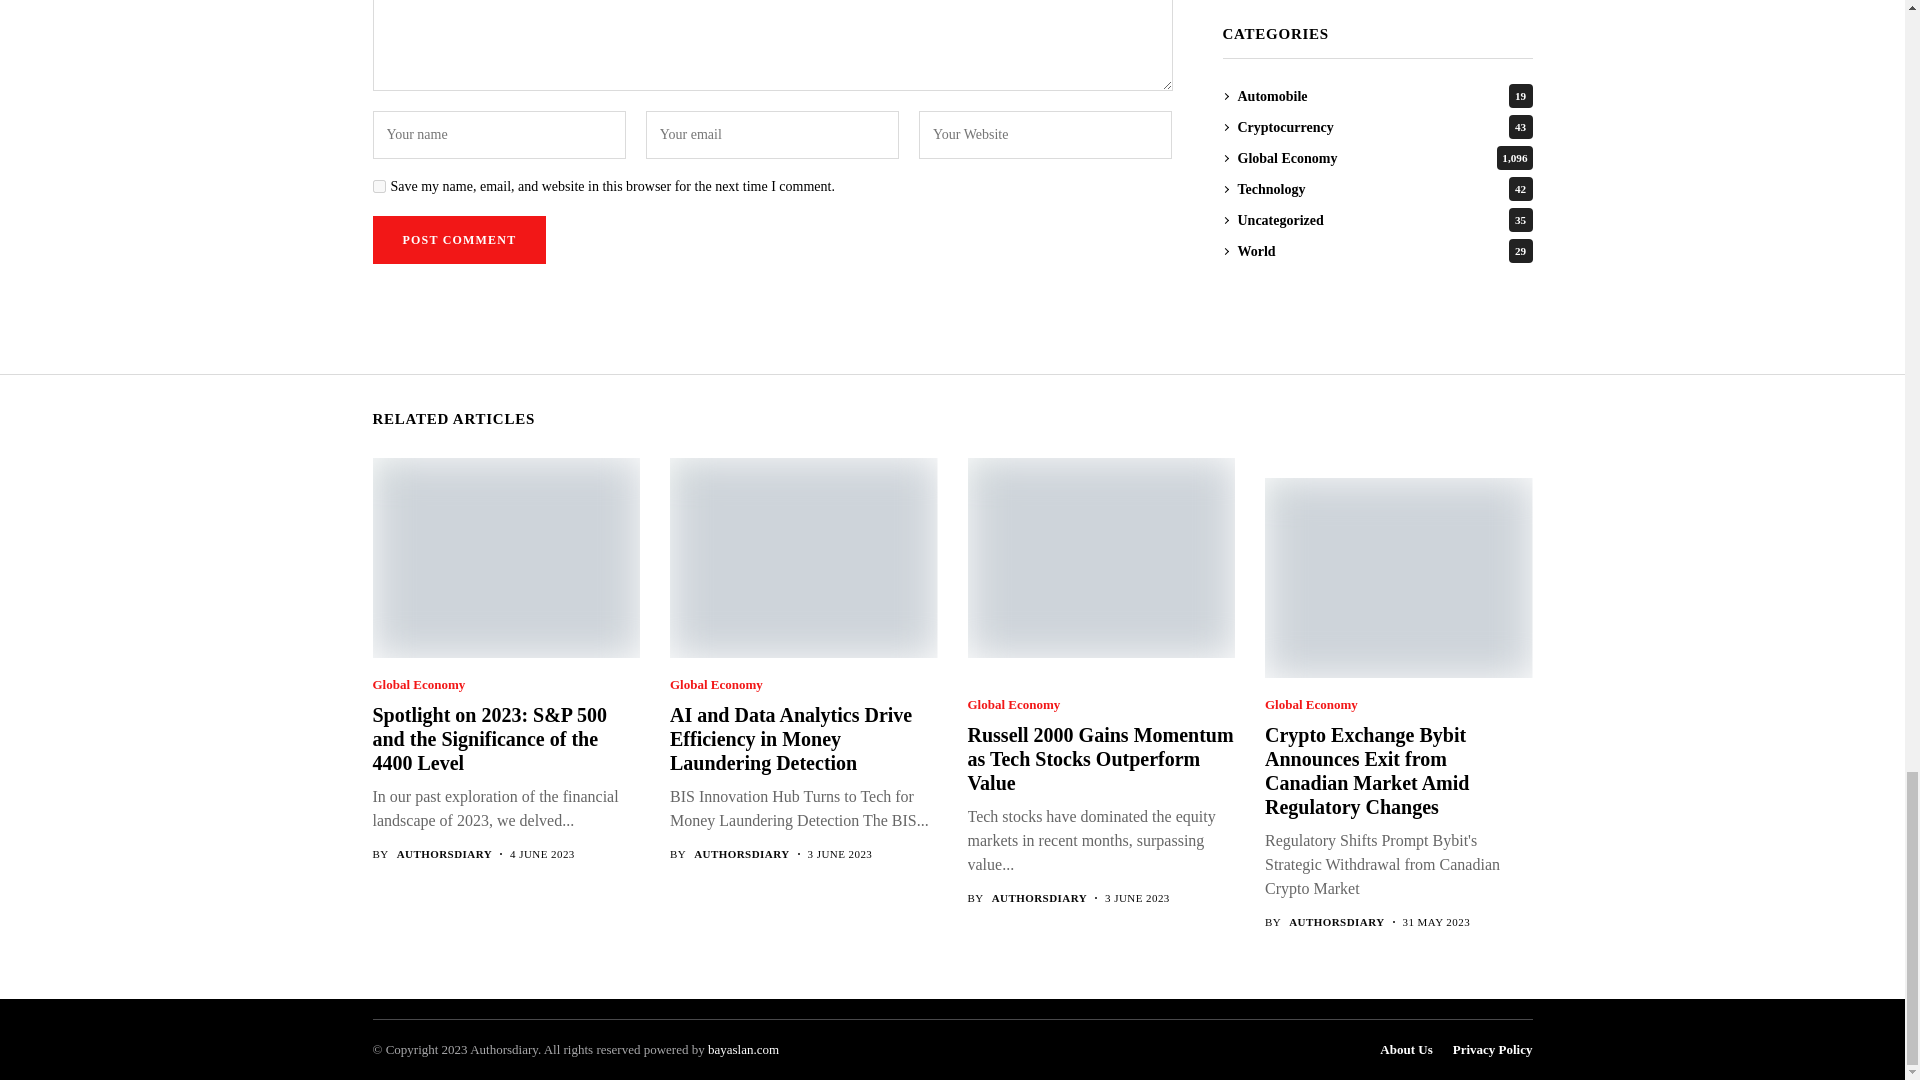  What do you see at coordinates (378, 186) in the screenshot?
I see `yes` at bounding box center [378, 186].